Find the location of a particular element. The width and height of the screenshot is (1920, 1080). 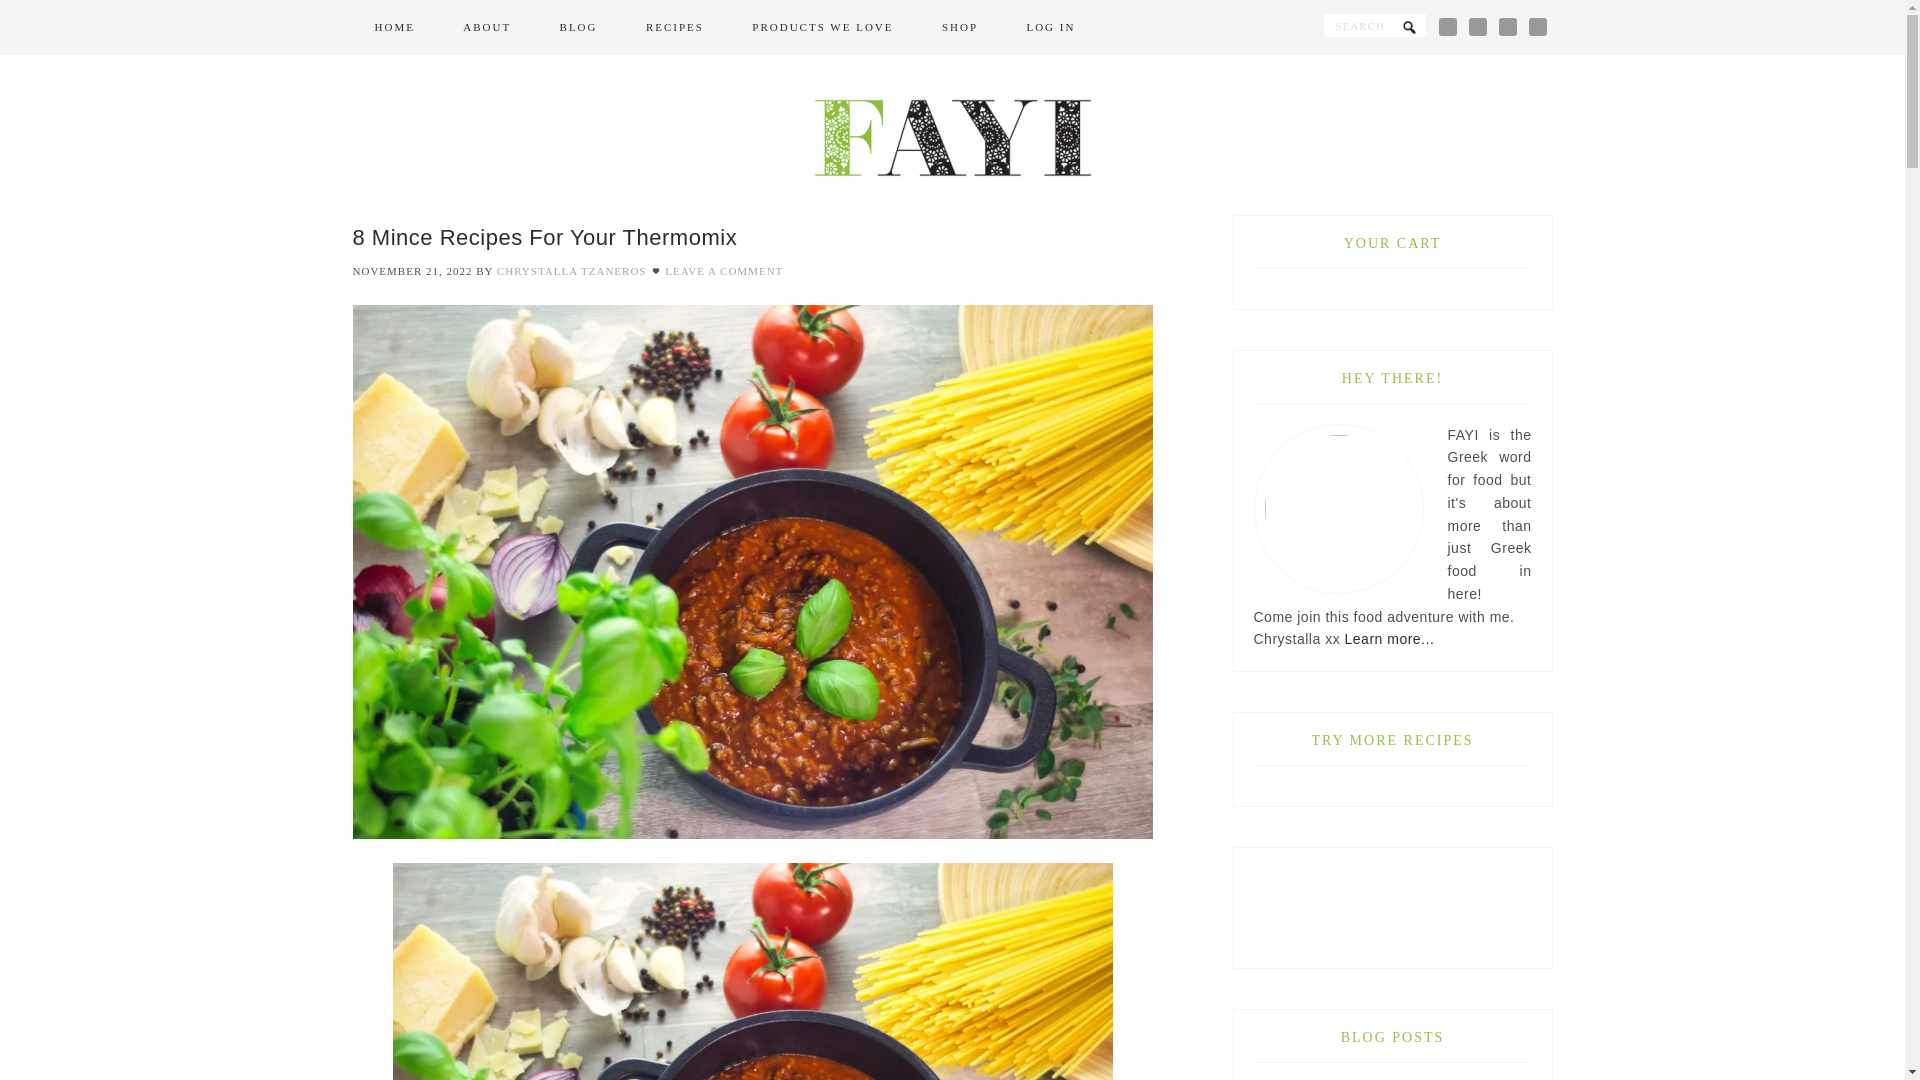

ABOUT is located at coordinates (487, 28).